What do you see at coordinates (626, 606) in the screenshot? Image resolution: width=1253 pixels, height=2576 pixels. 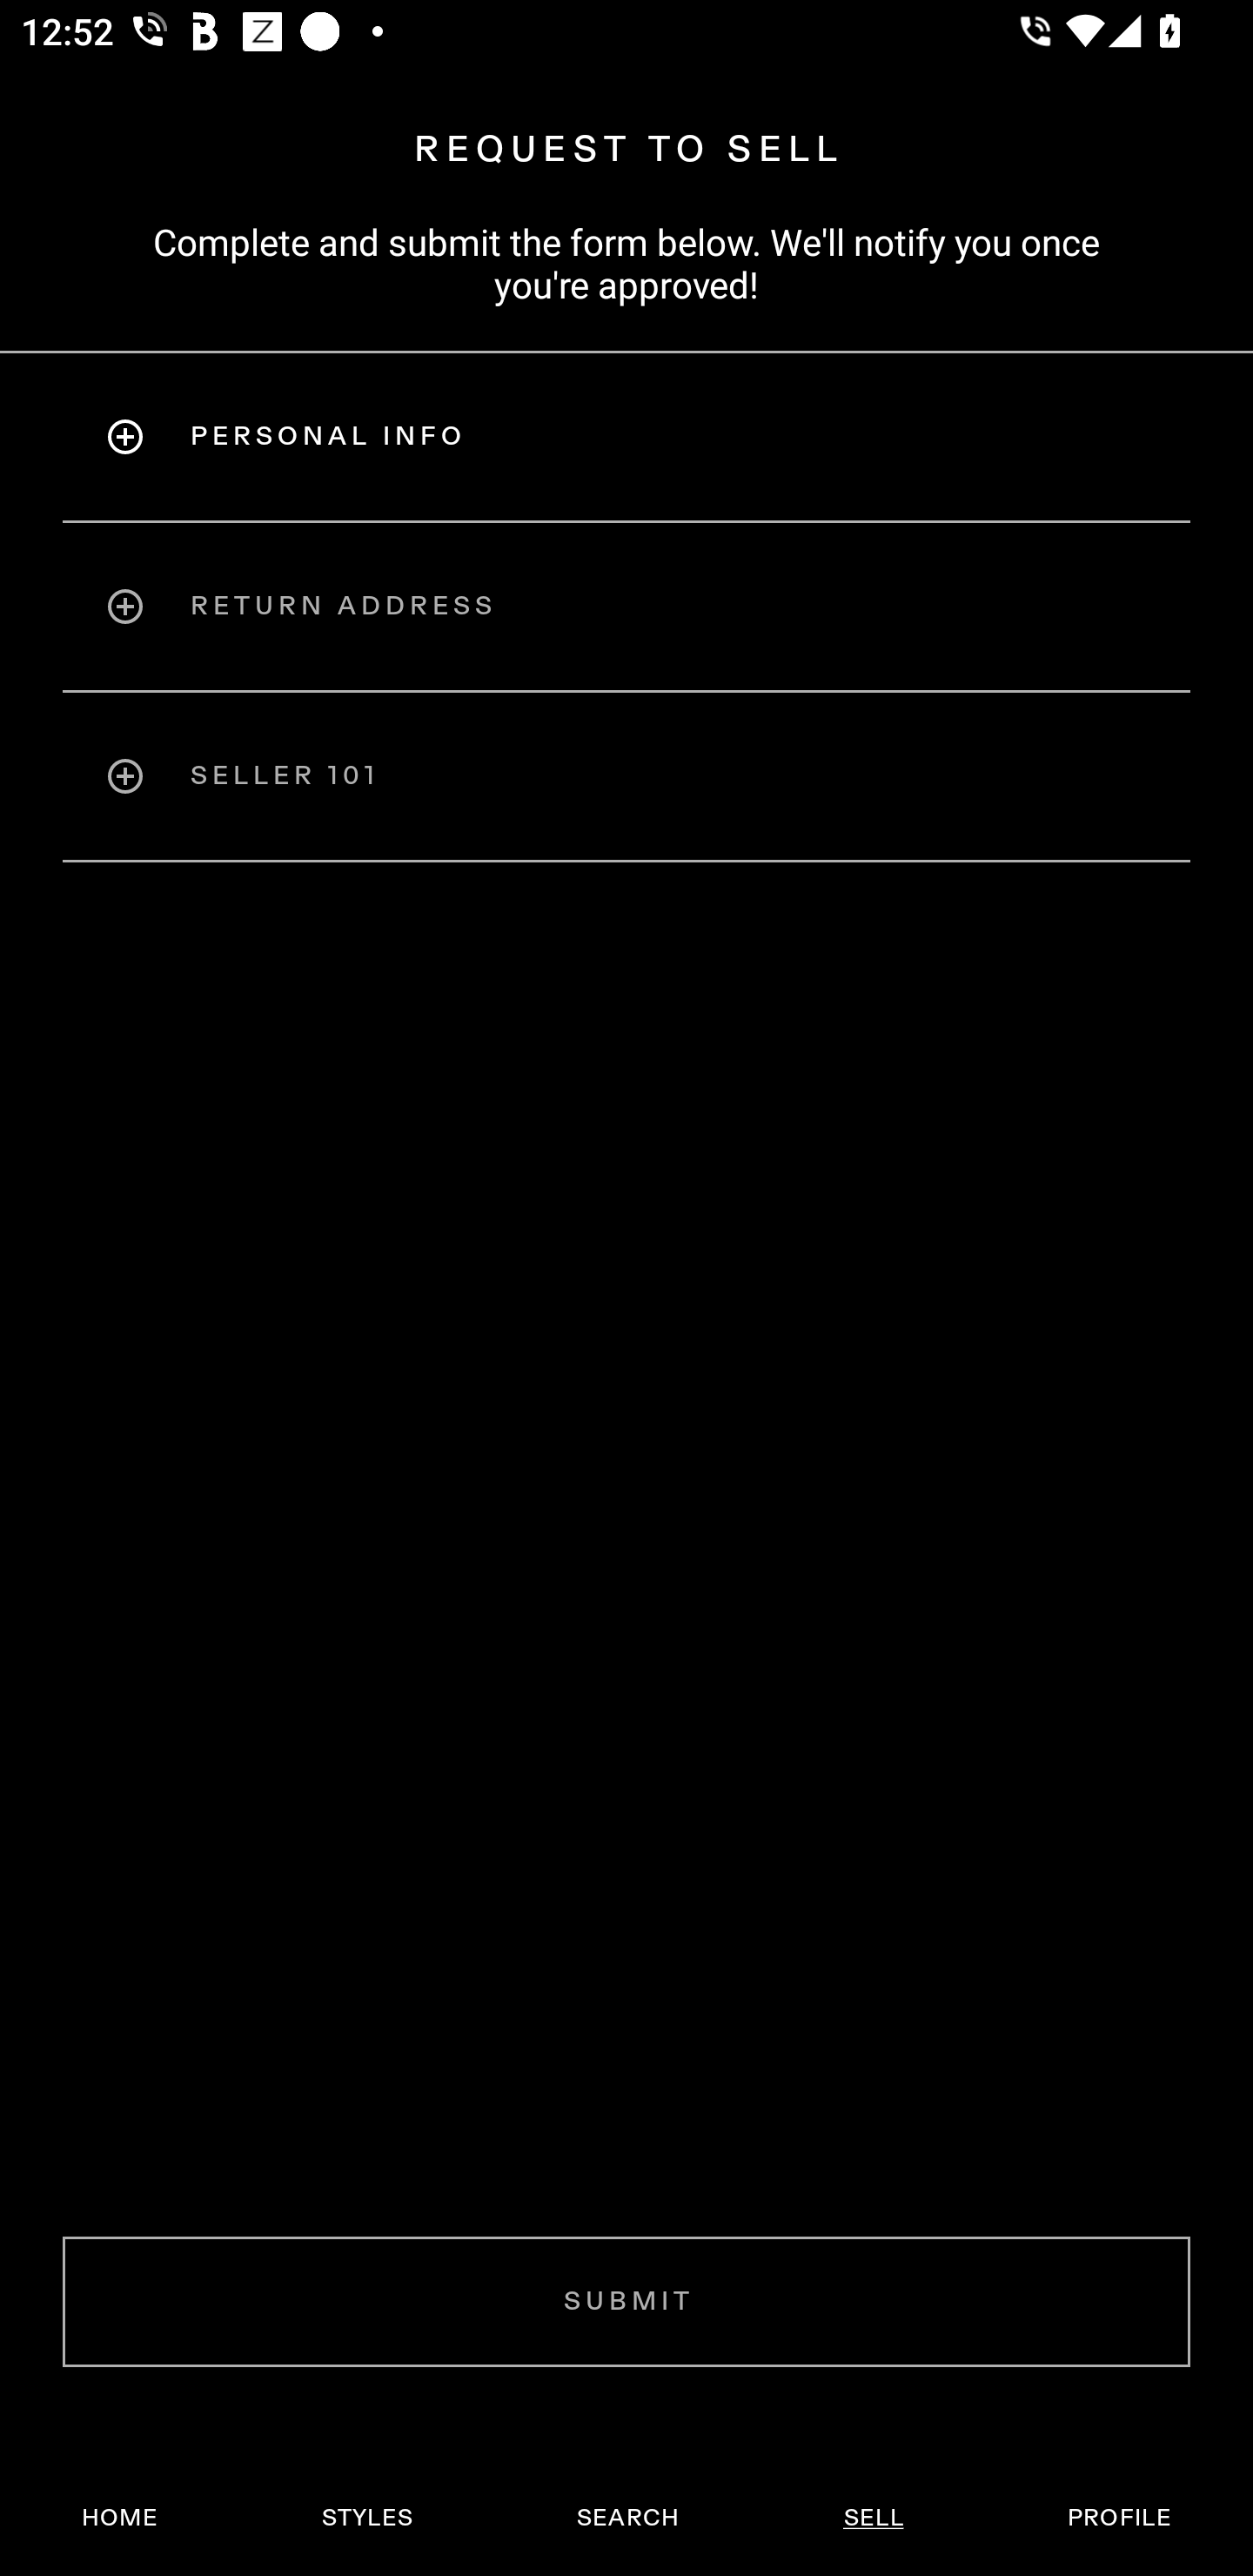 I see `RETURN ADDRESS` at bounding box center [626, 606].